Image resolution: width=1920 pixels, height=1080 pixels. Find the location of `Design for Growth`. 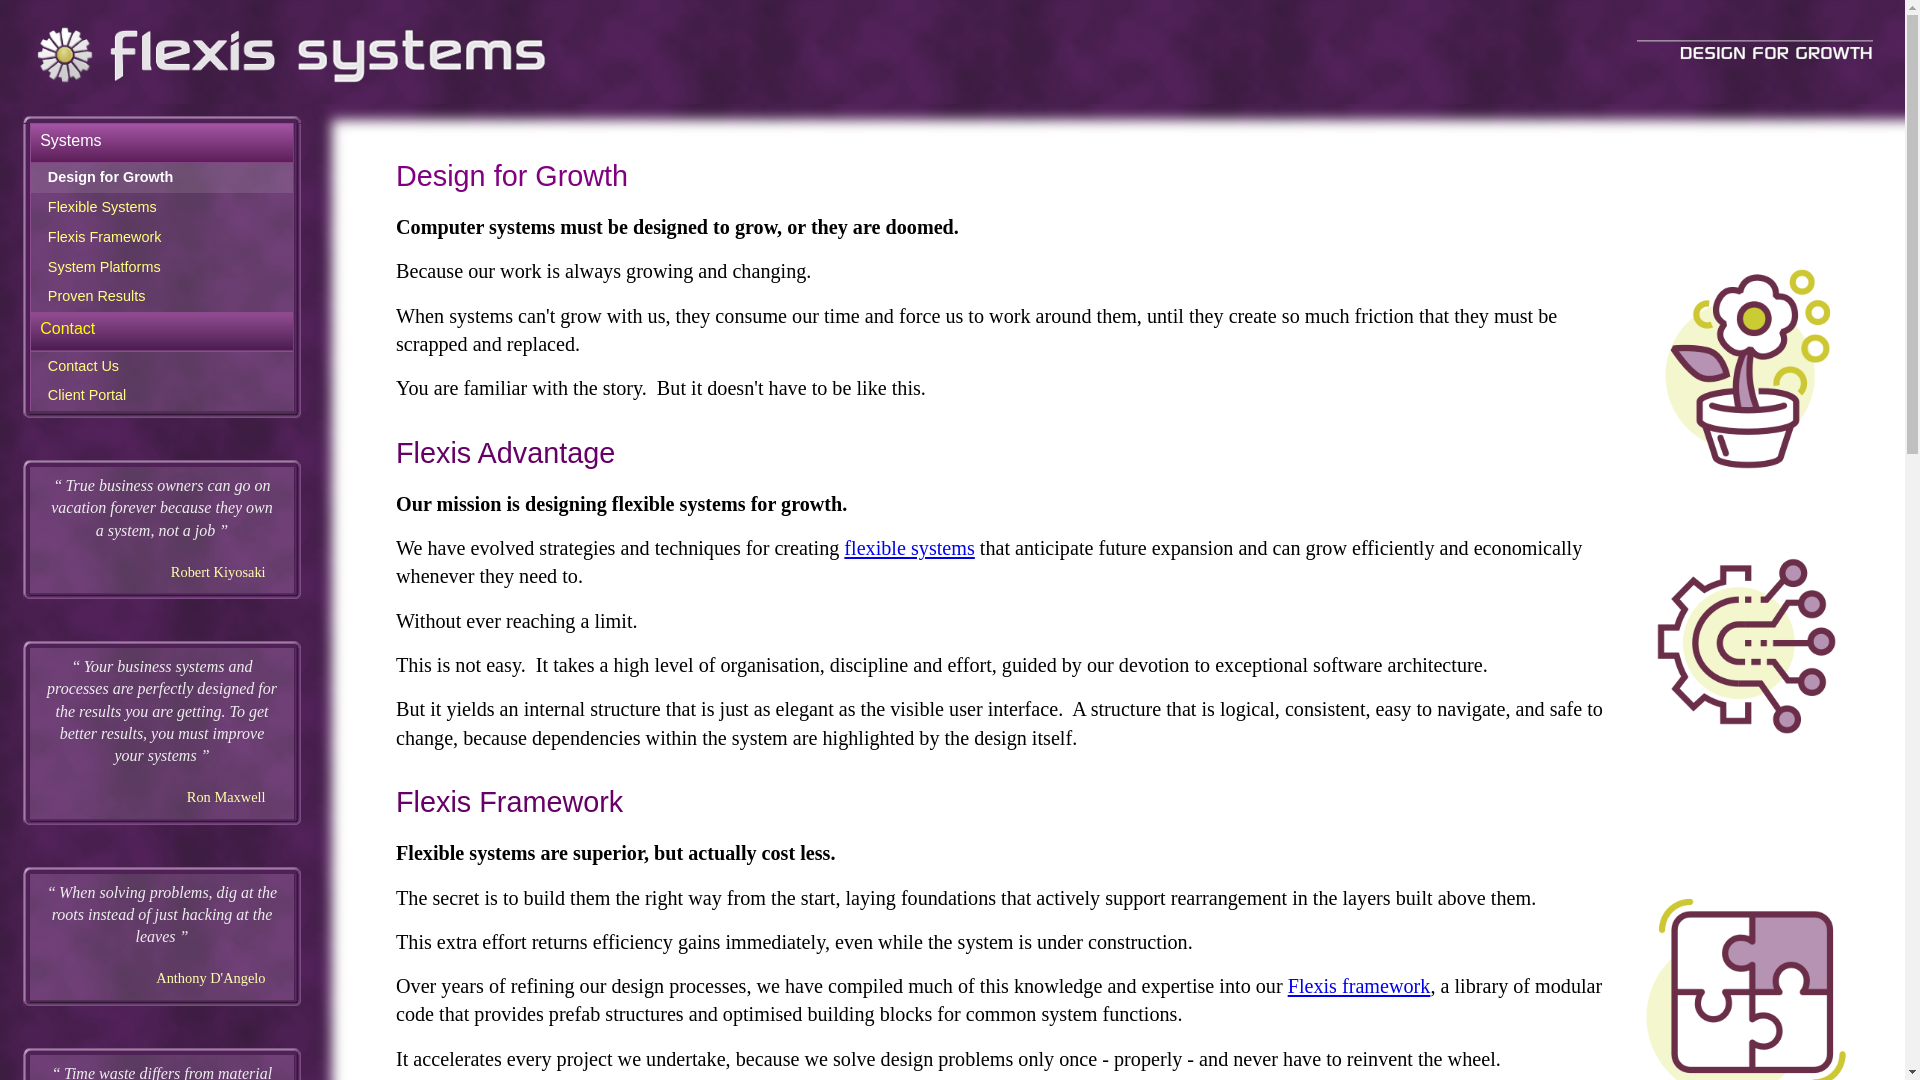

Design for Growth is located at coordinates (162, 178).